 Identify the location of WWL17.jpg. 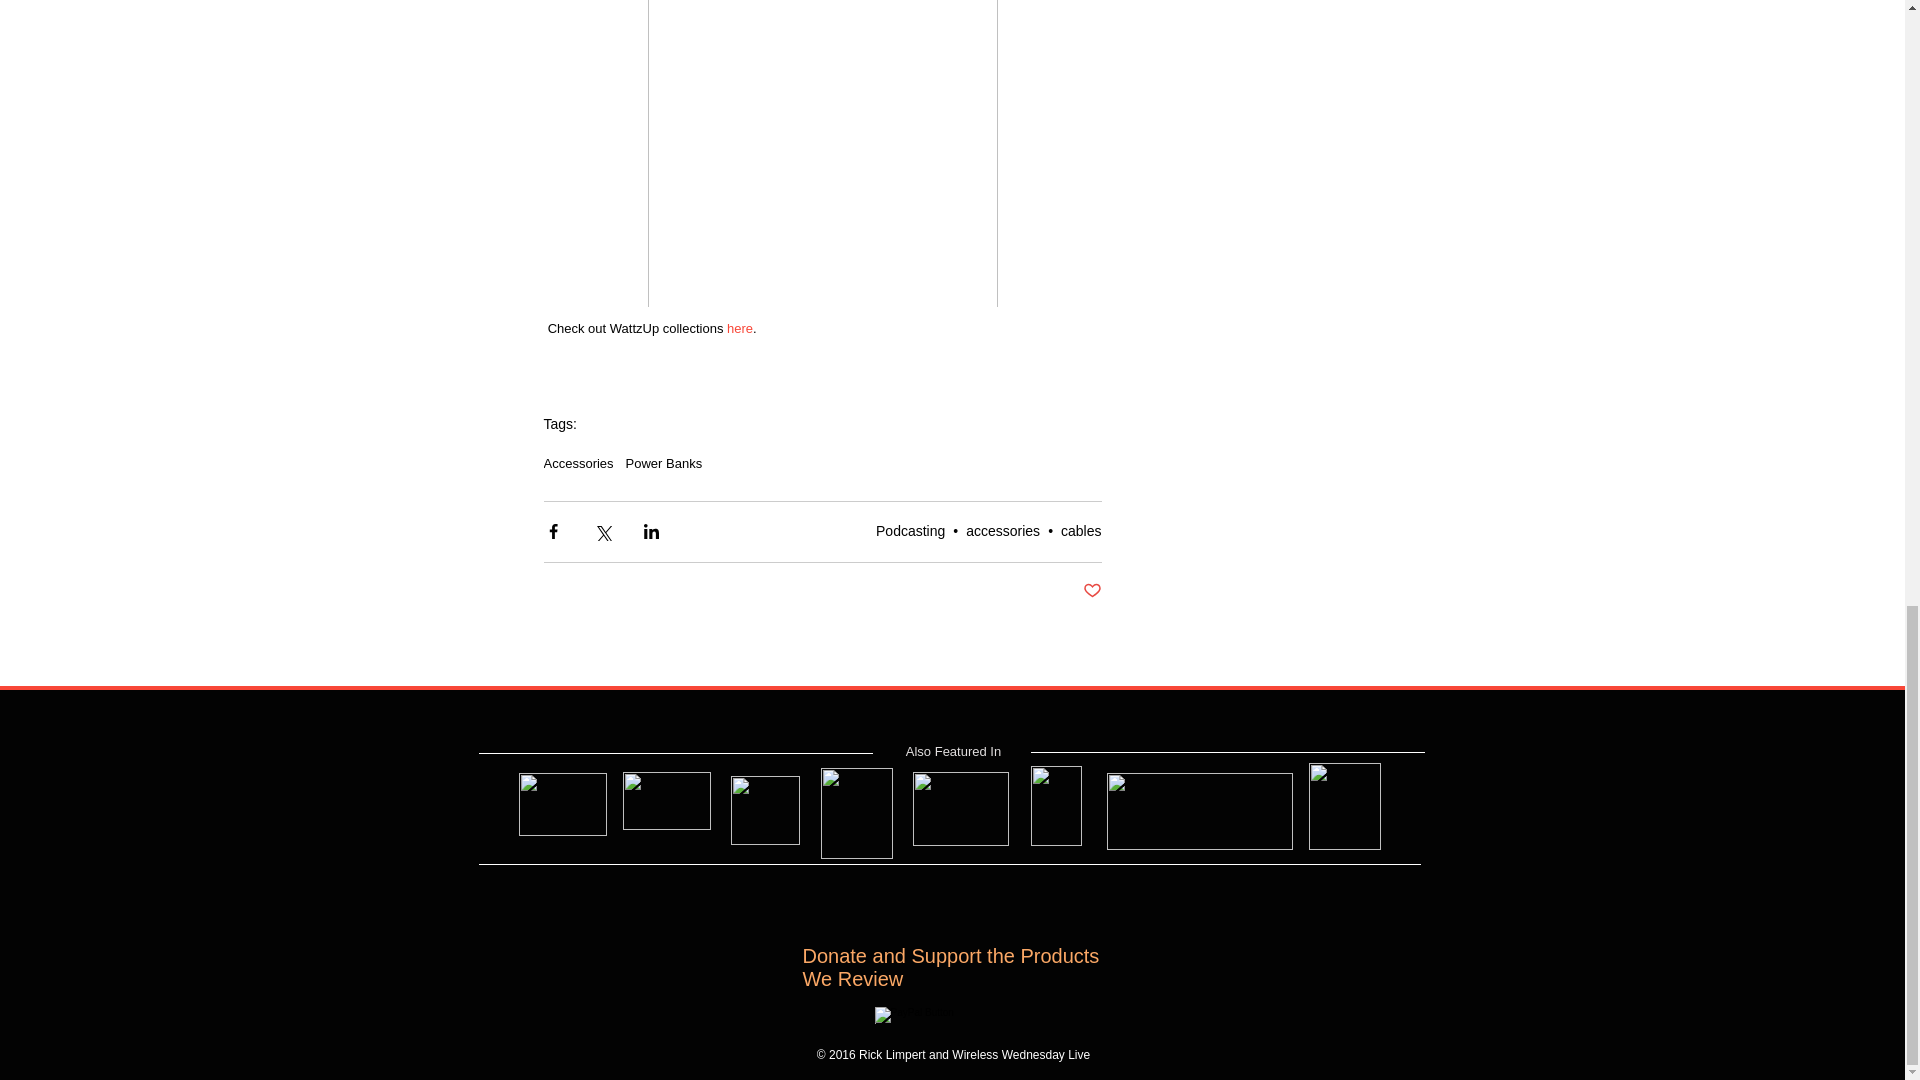
(1198, 811).